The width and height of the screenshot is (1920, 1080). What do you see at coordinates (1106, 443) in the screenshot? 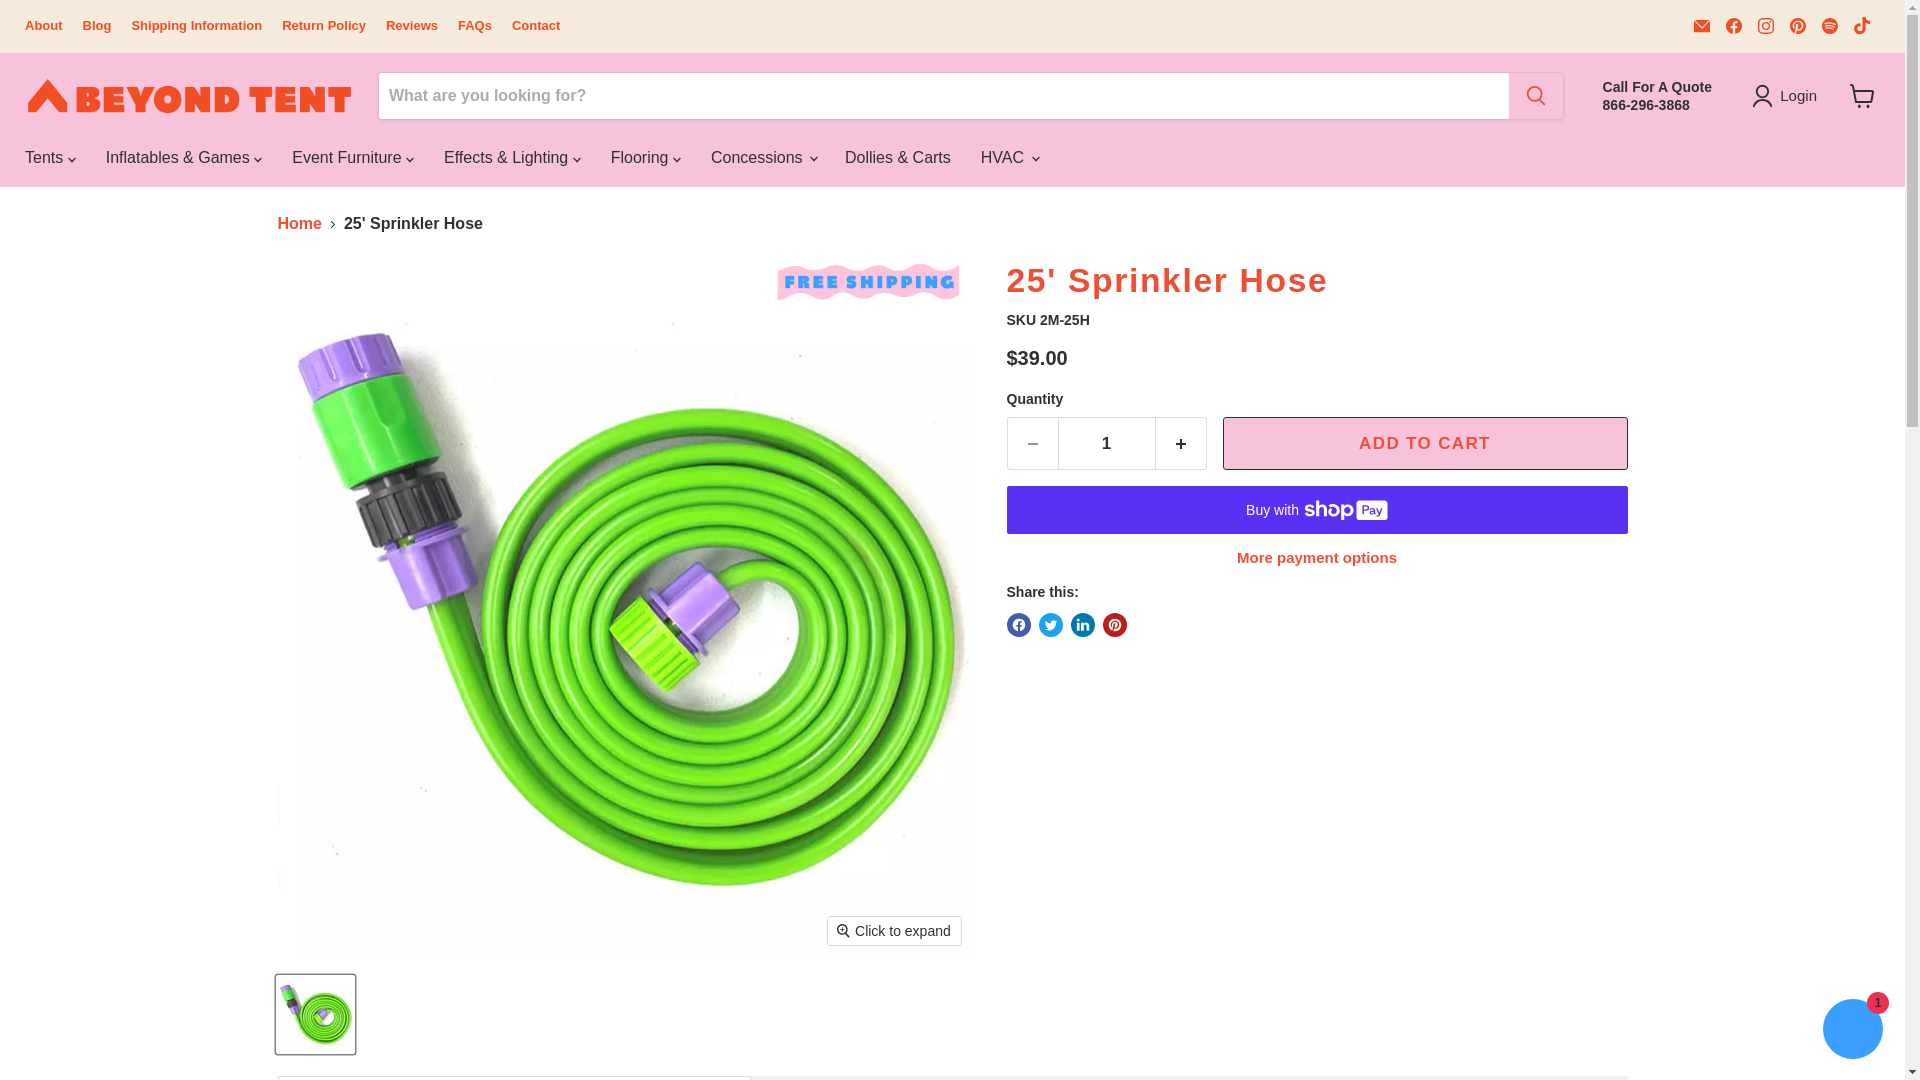
I see `1` at bounding box center [1106, 443].